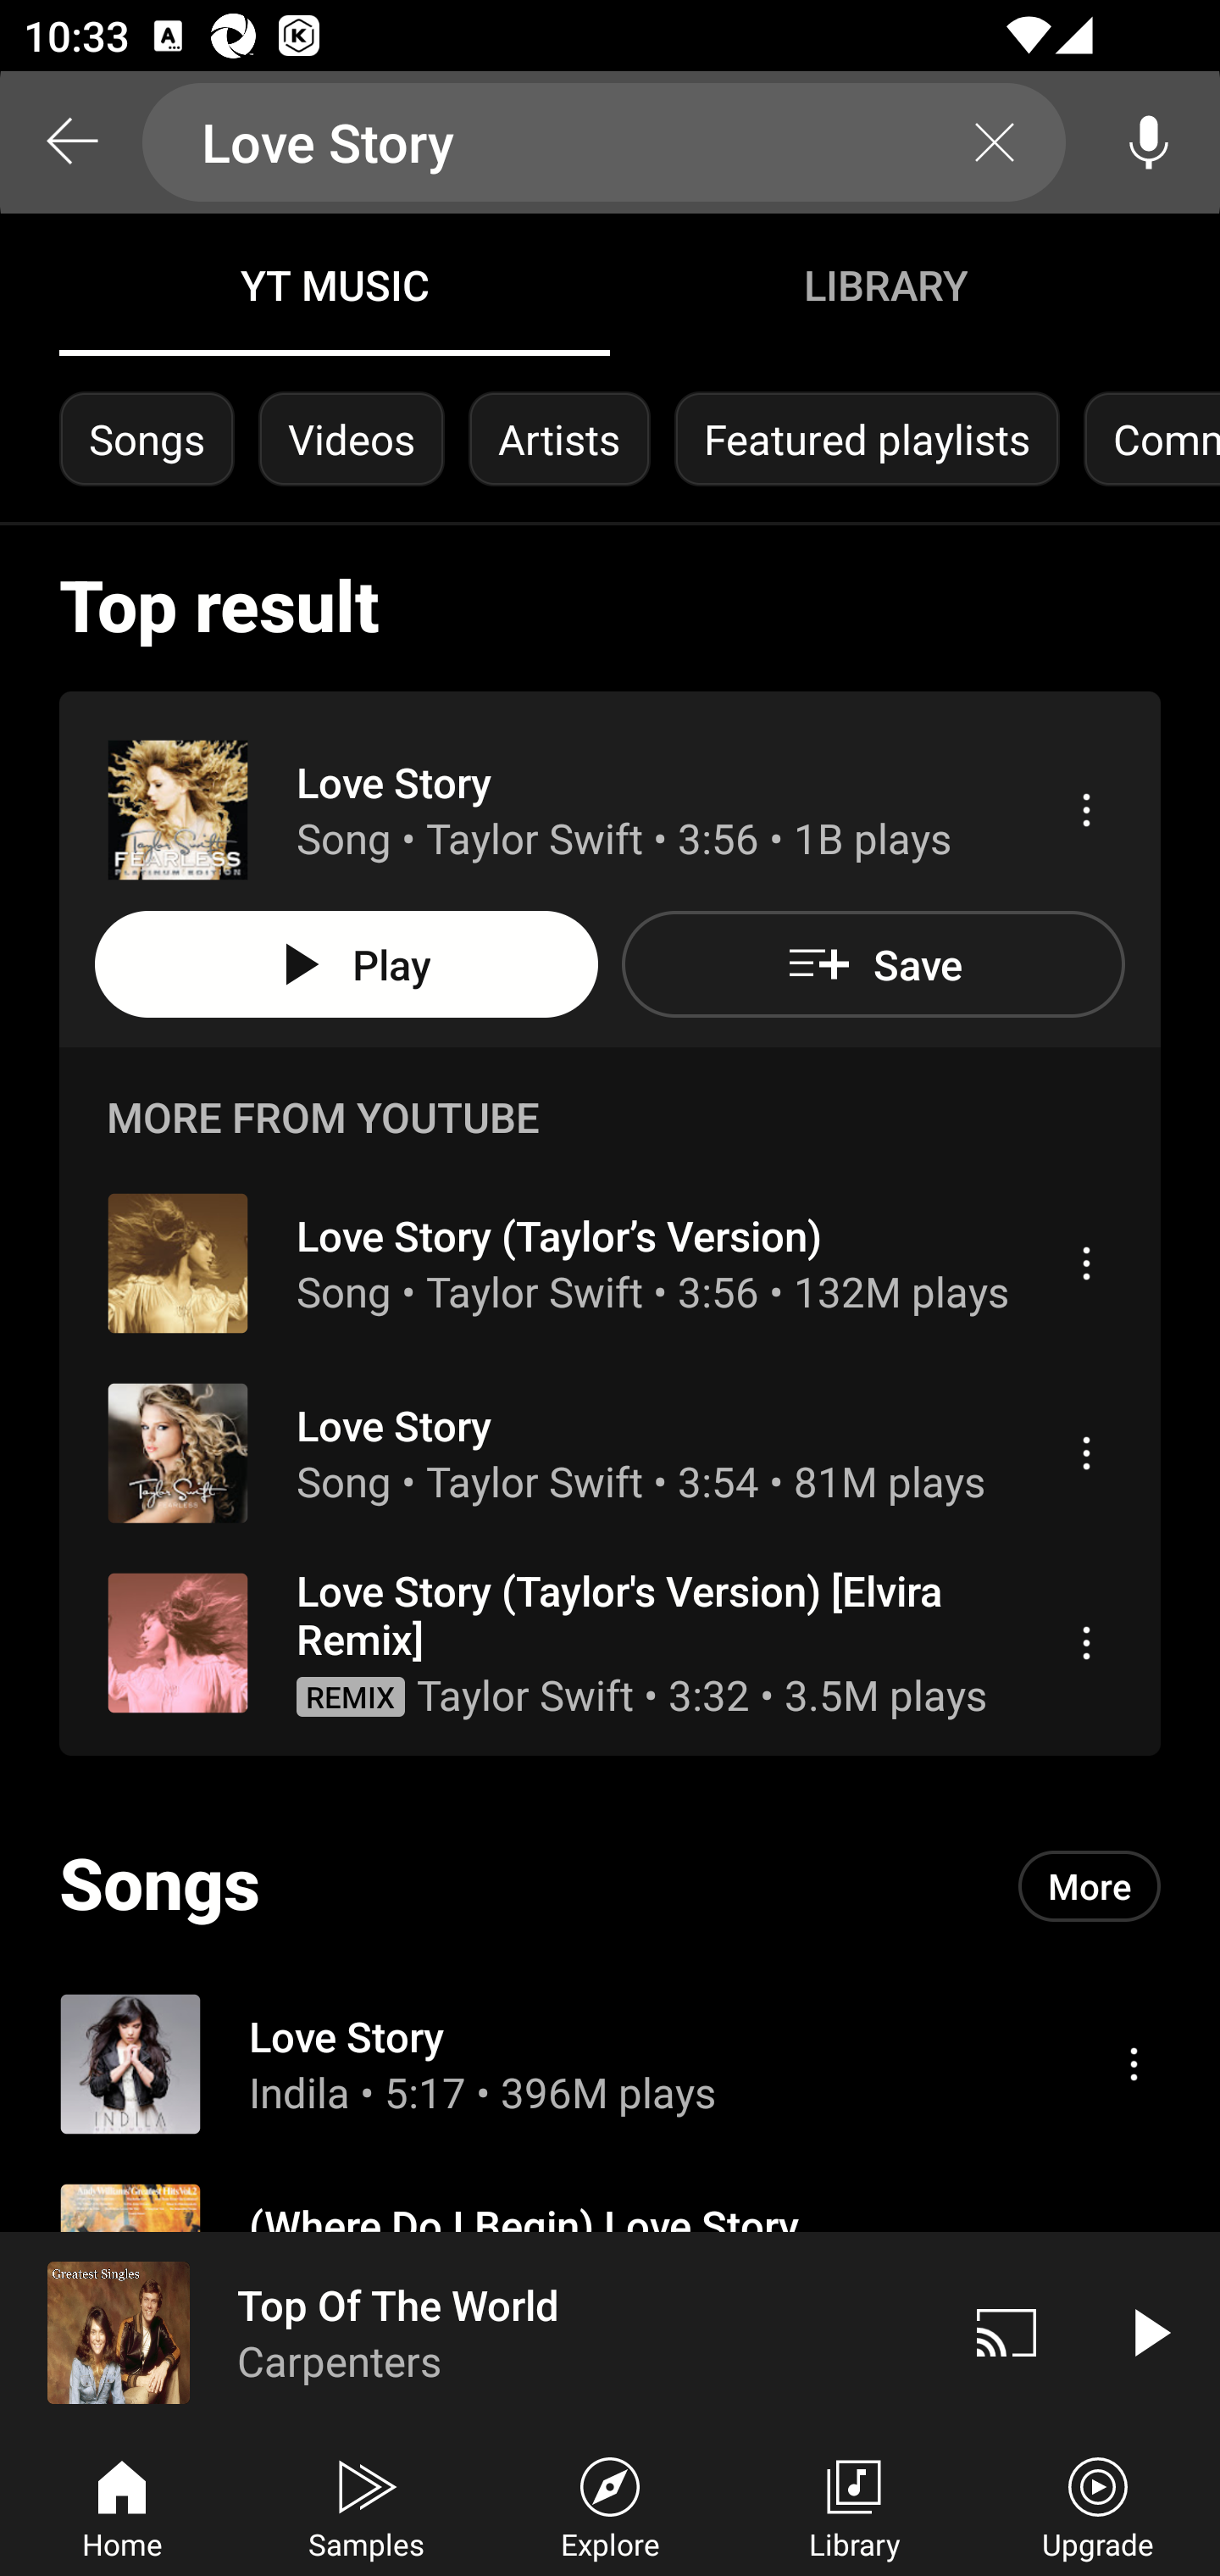  Describe the element at coordinates (1134, 2062) in the screenshot. I see `Menu` at that location.